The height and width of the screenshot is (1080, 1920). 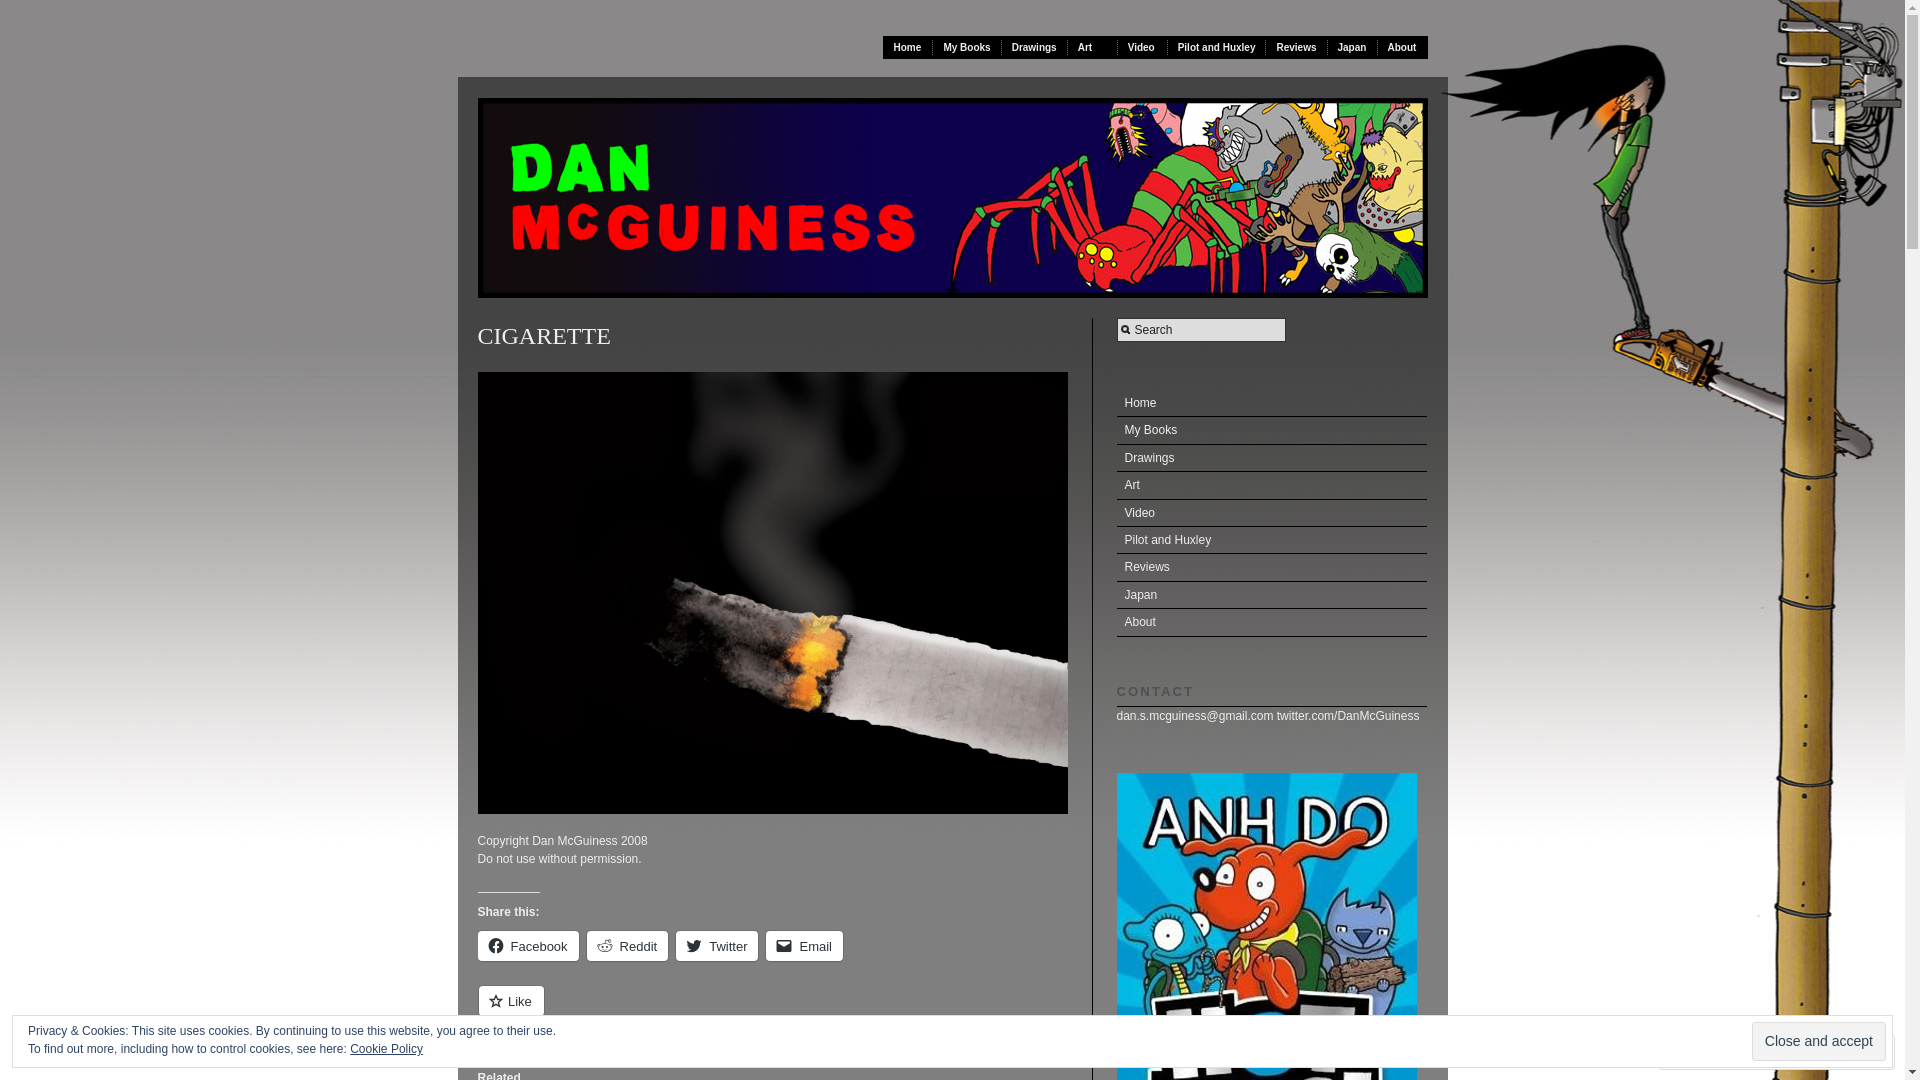 What do you see at coordinates (1271, 622) in the screenshot?
I see `About` at bounding box center [1271, 622].